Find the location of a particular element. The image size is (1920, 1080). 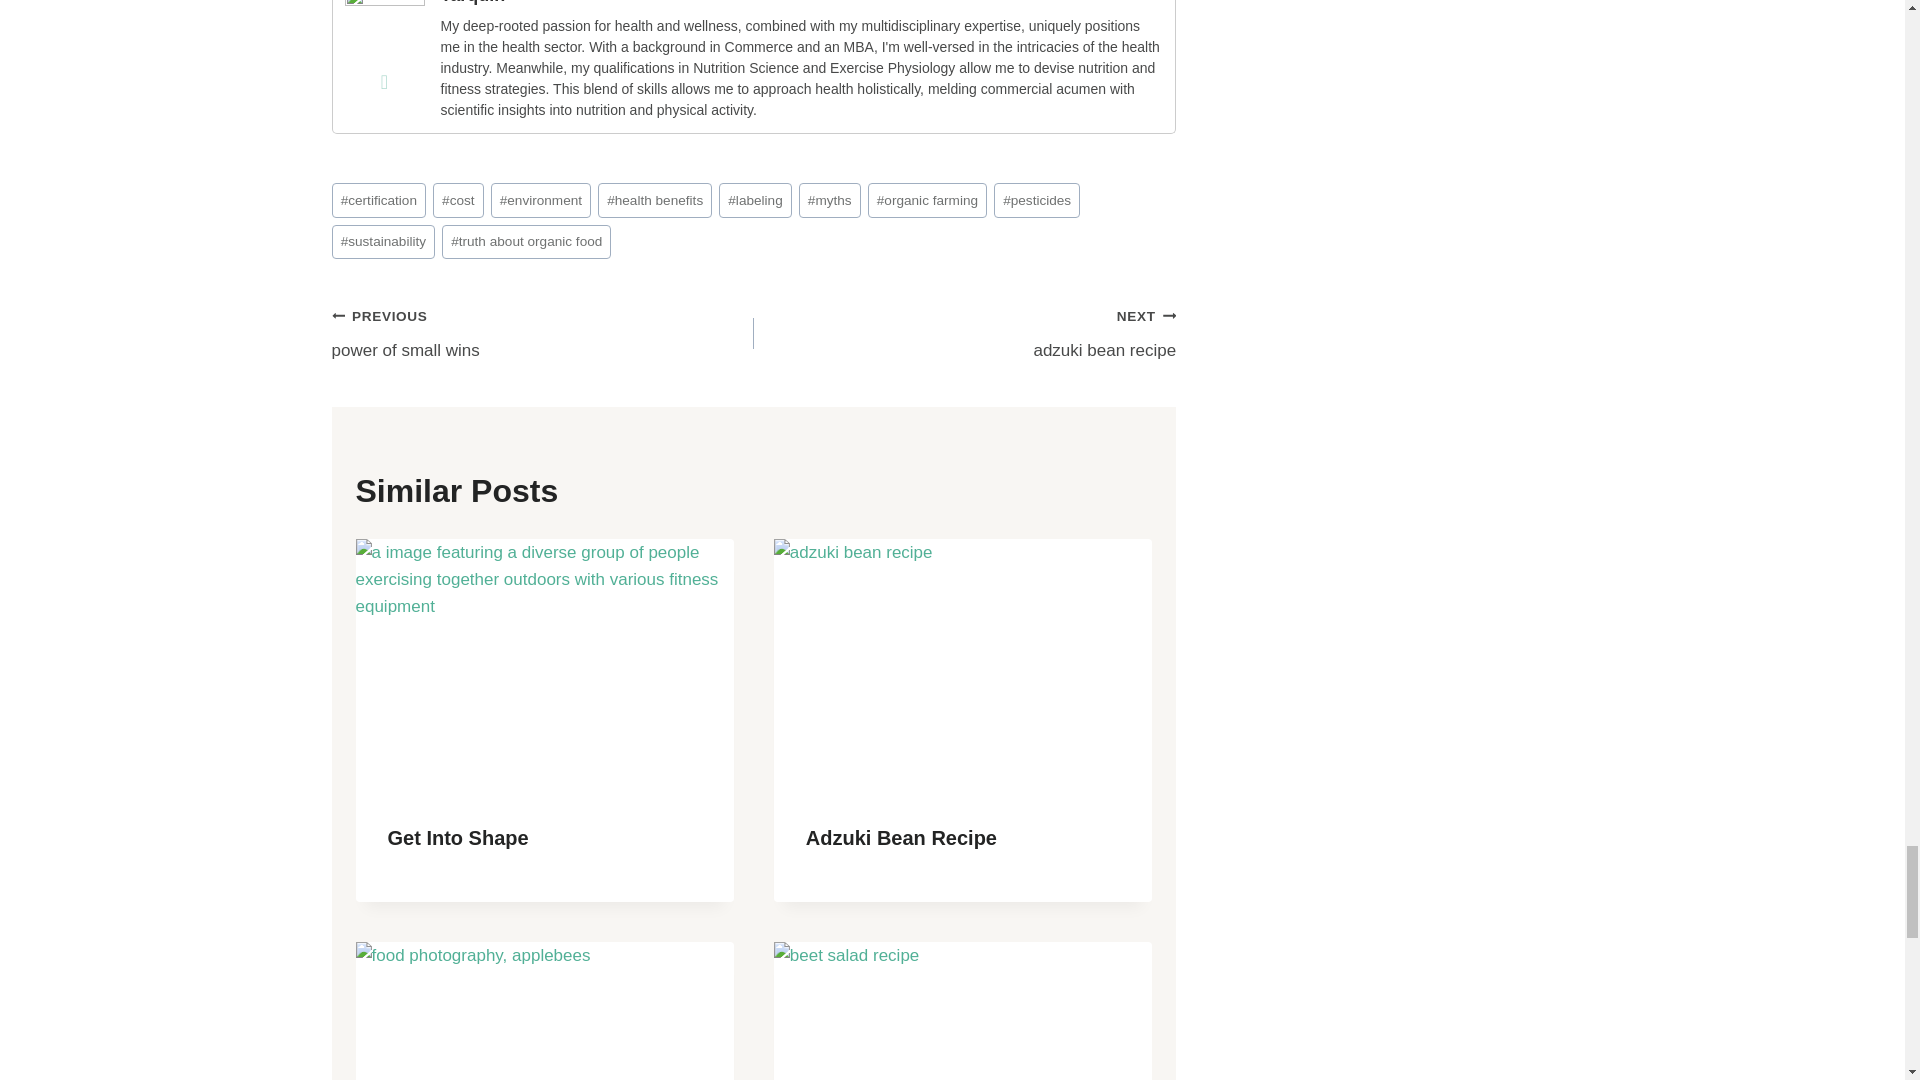

Tarquin is located at coordinates (384, 32).